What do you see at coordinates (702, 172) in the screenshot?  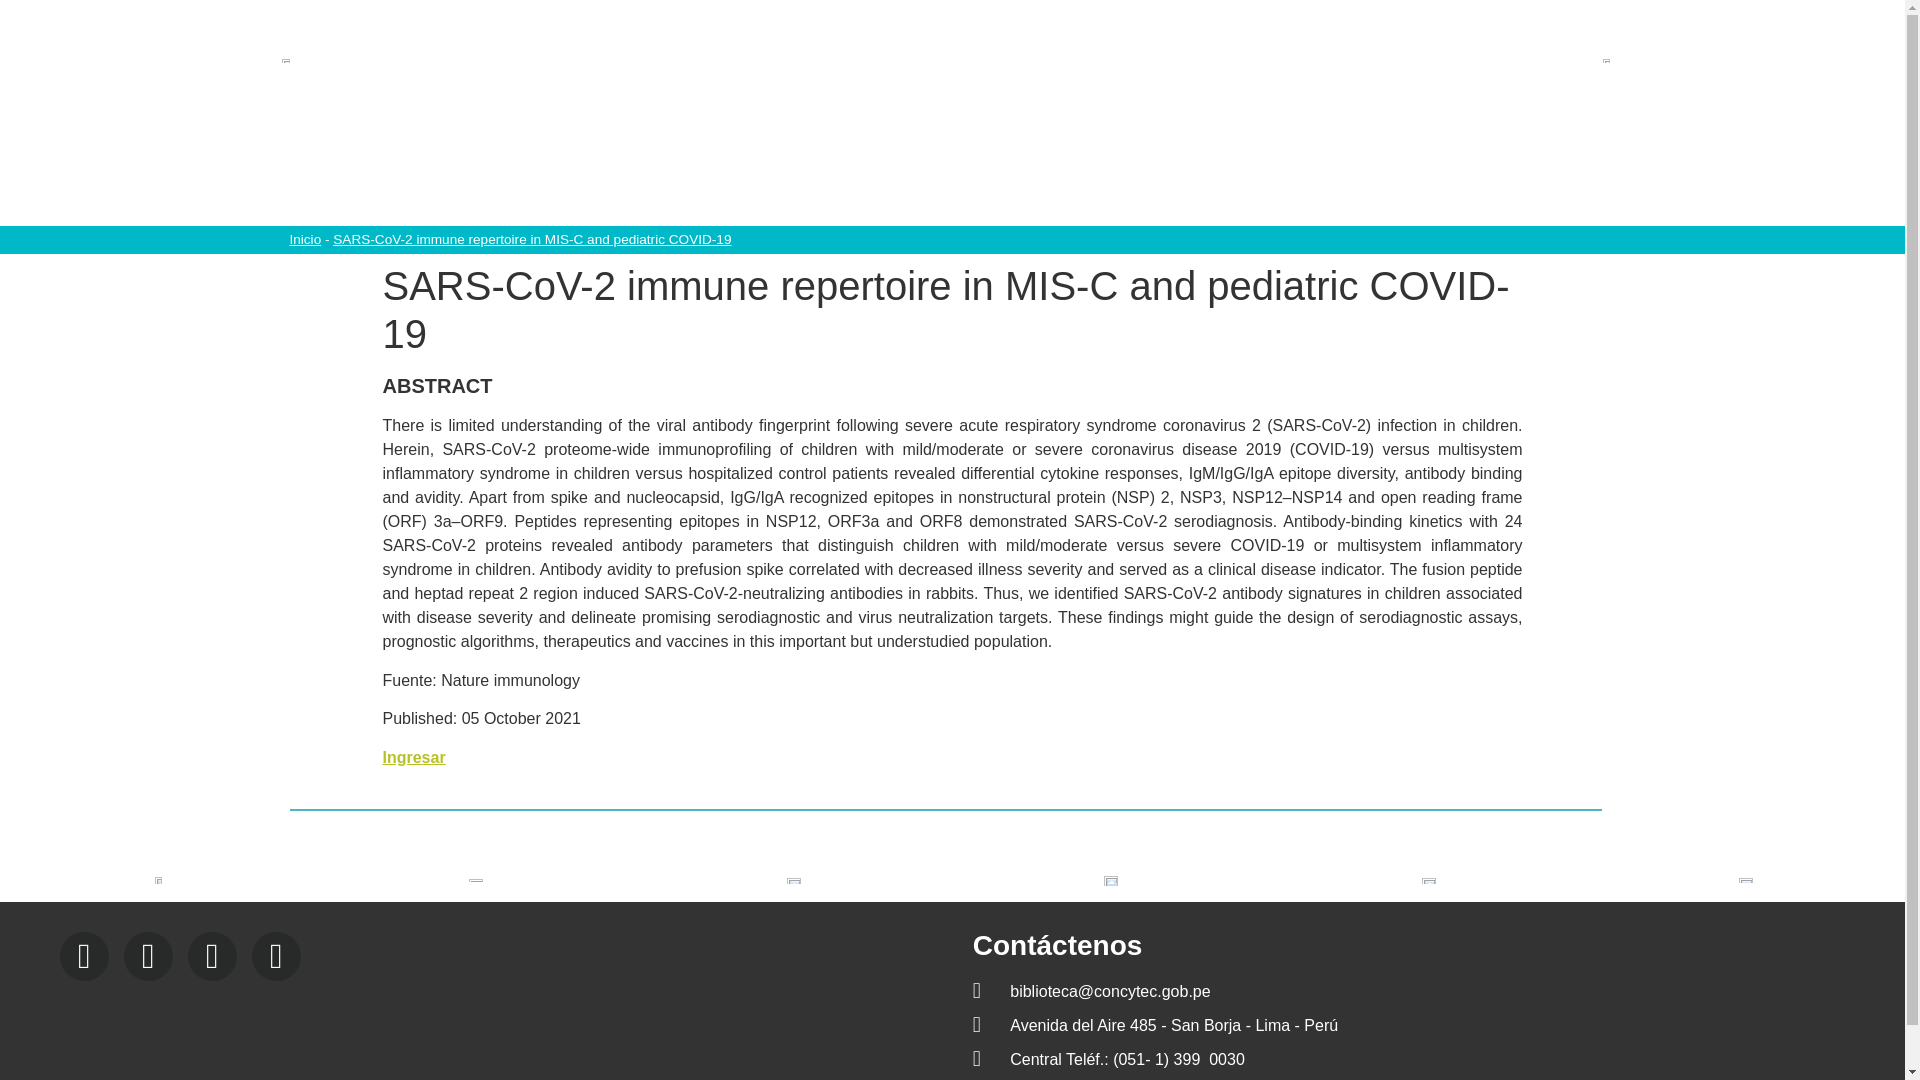 I see `Acerca de` at bounding box center [702, 172].